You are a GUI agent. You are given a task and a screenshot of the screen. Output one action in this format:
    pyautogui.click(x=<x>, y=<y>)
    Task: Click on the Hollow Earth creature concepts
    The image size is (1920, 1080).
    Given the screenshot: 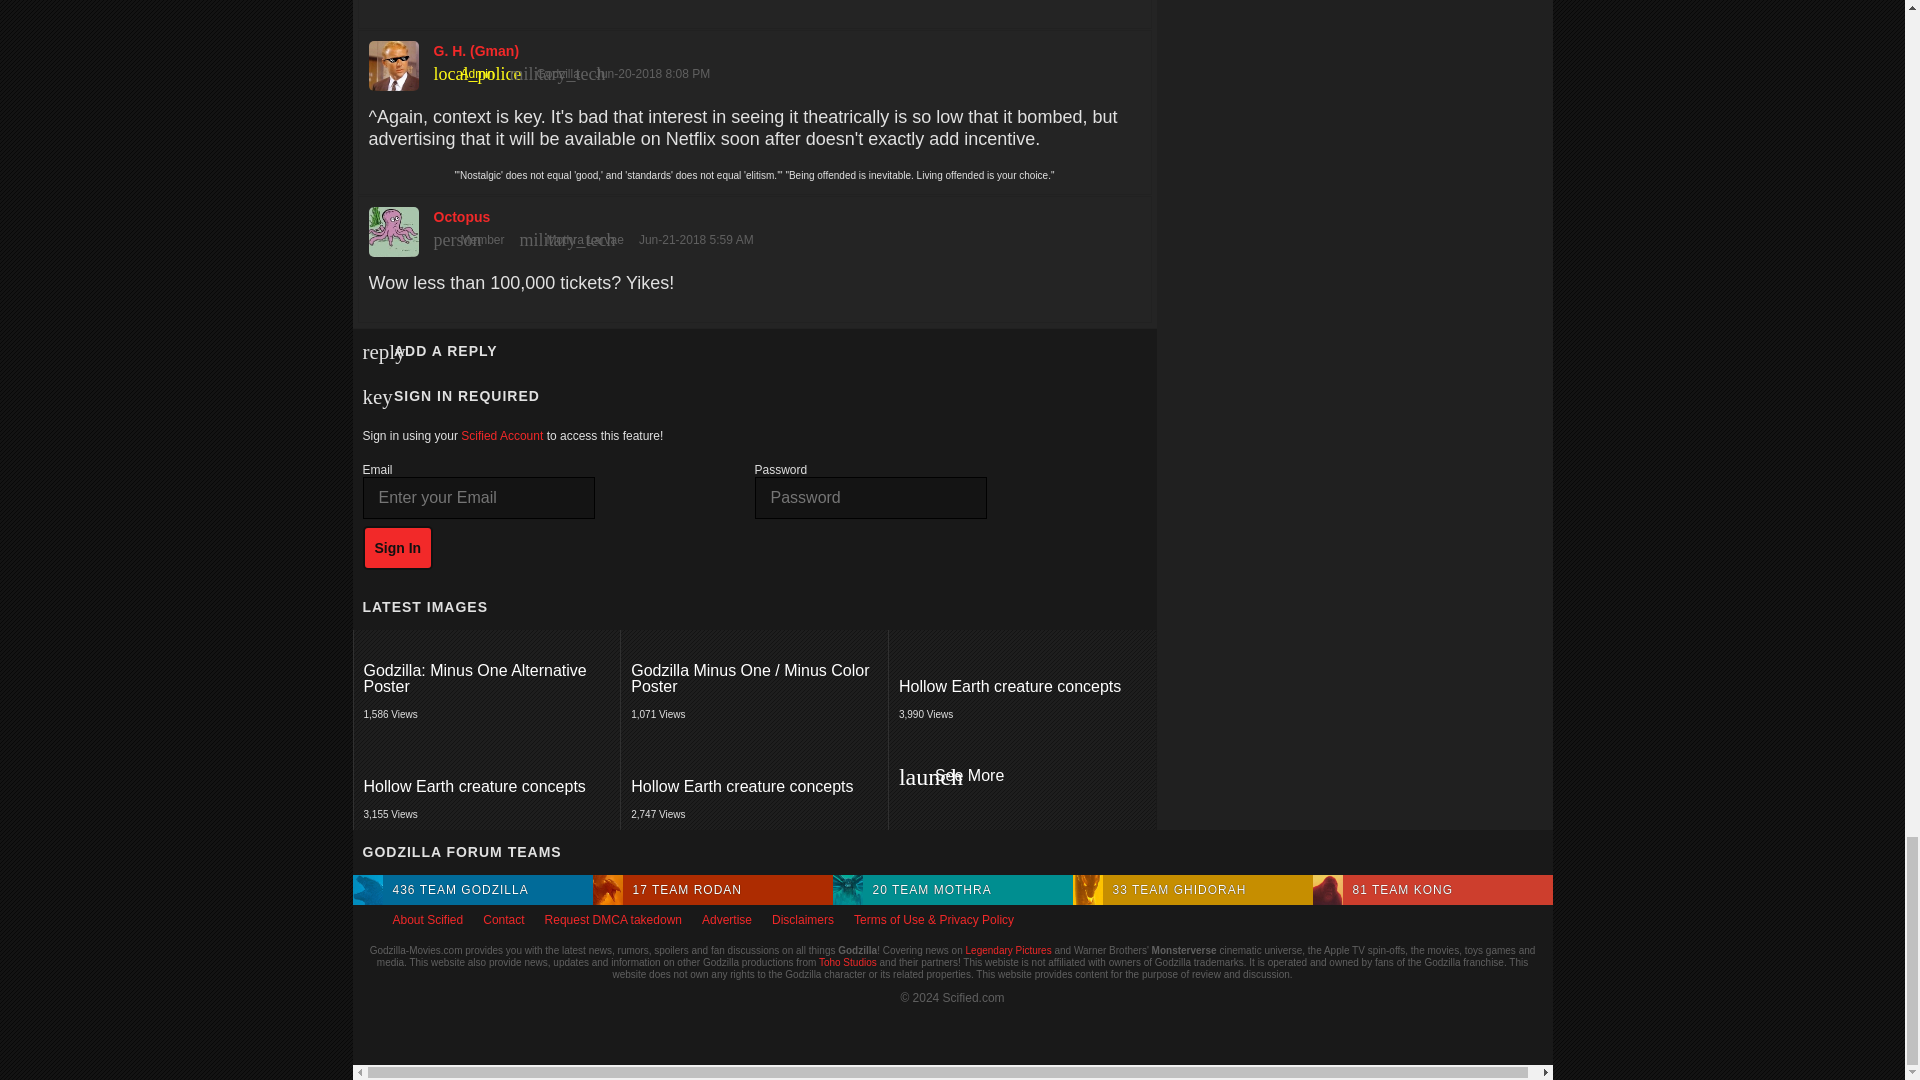 What is the action you would take?
    pyautogui.click(x=486, y=780)
    